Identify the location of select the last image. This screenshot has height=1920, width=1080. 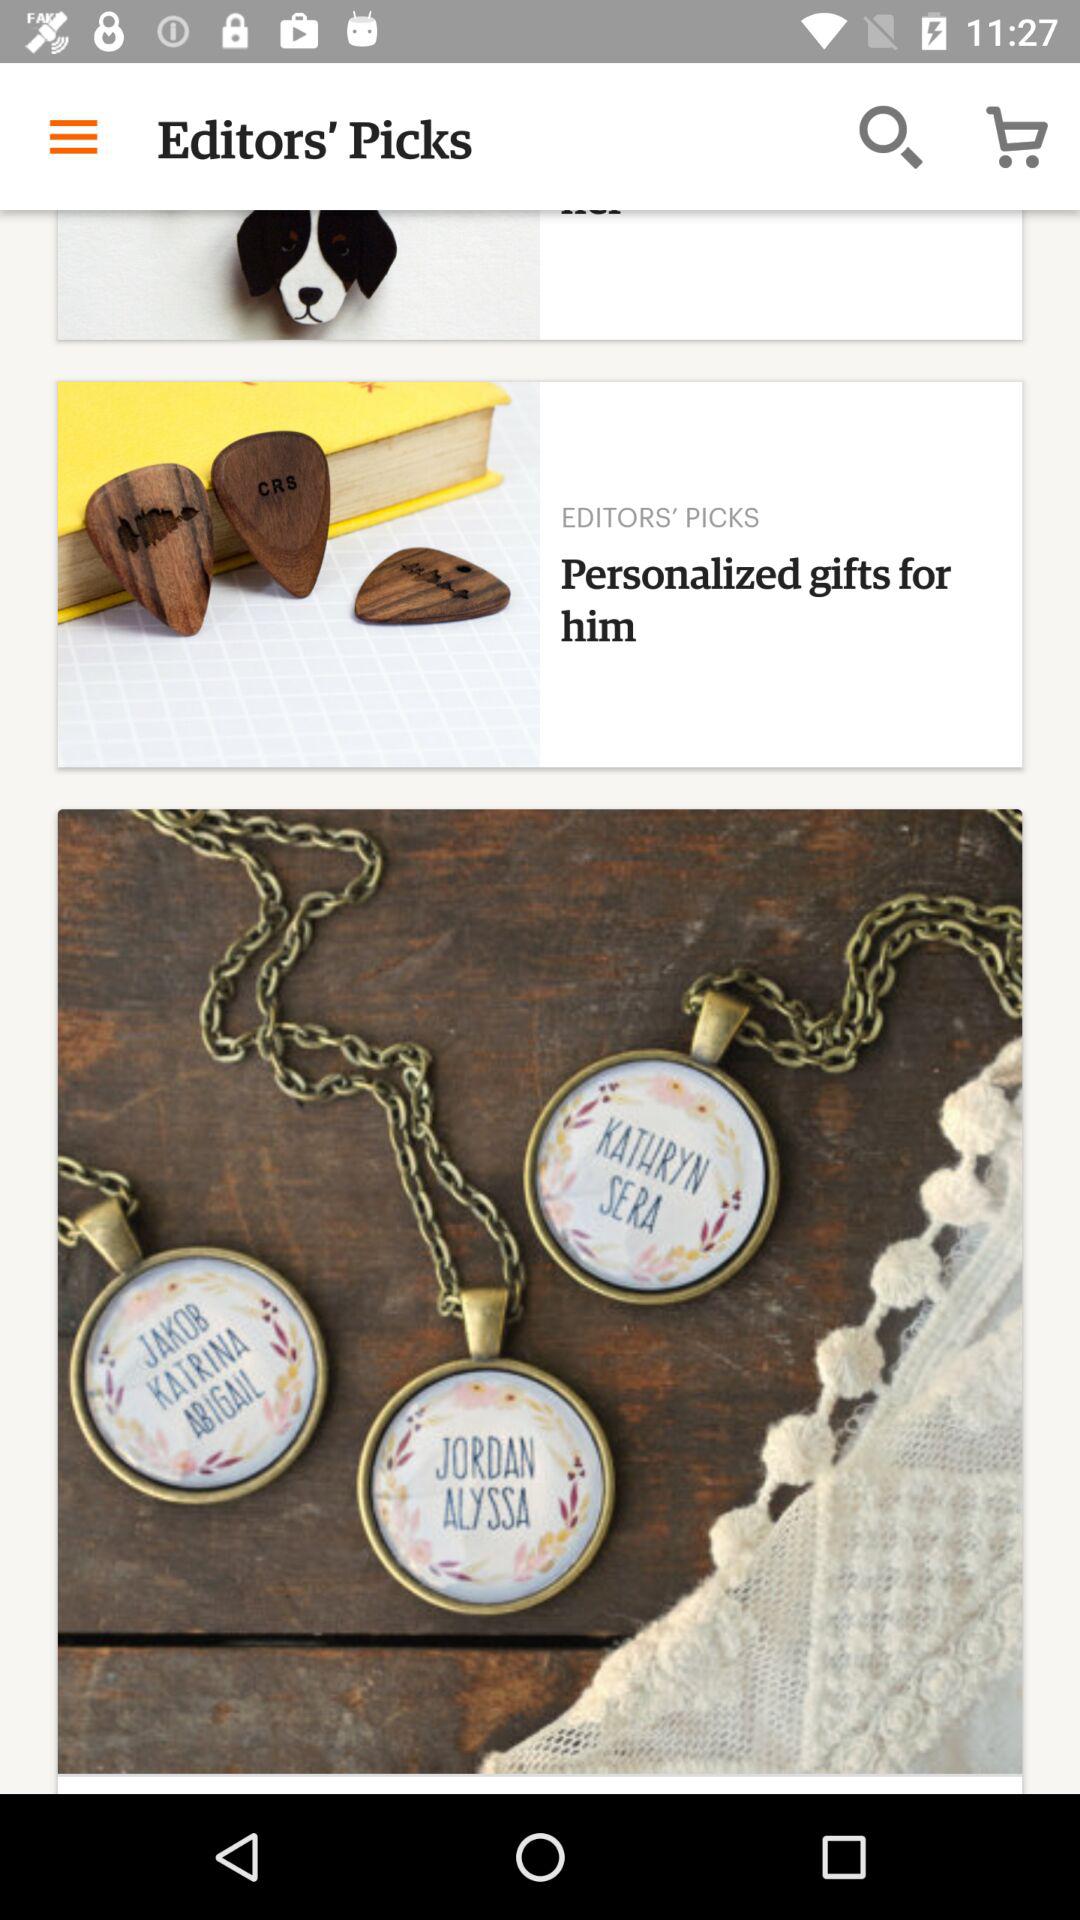
(540, 1300).